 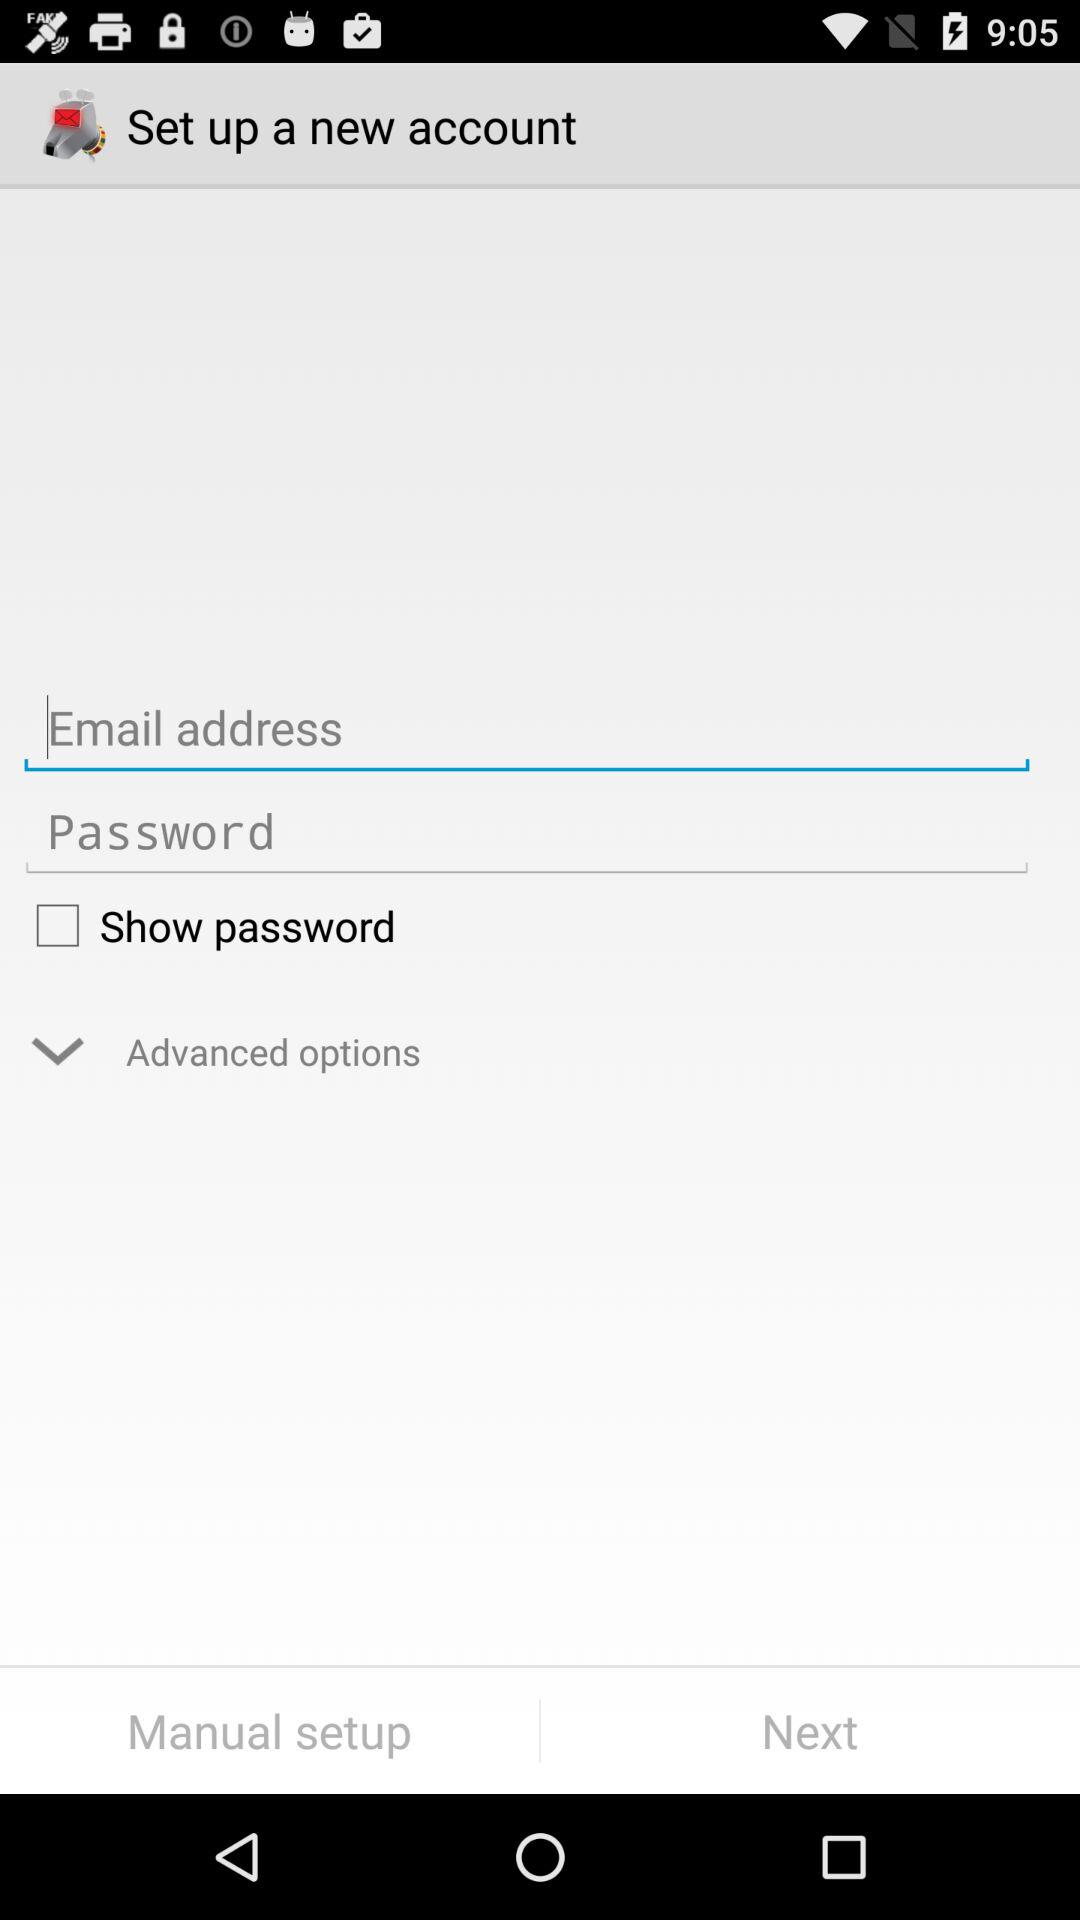 What do you see at coordinates (526, 728) in the screenshot?
I see `enter email address` at bounding box center [526, 728].